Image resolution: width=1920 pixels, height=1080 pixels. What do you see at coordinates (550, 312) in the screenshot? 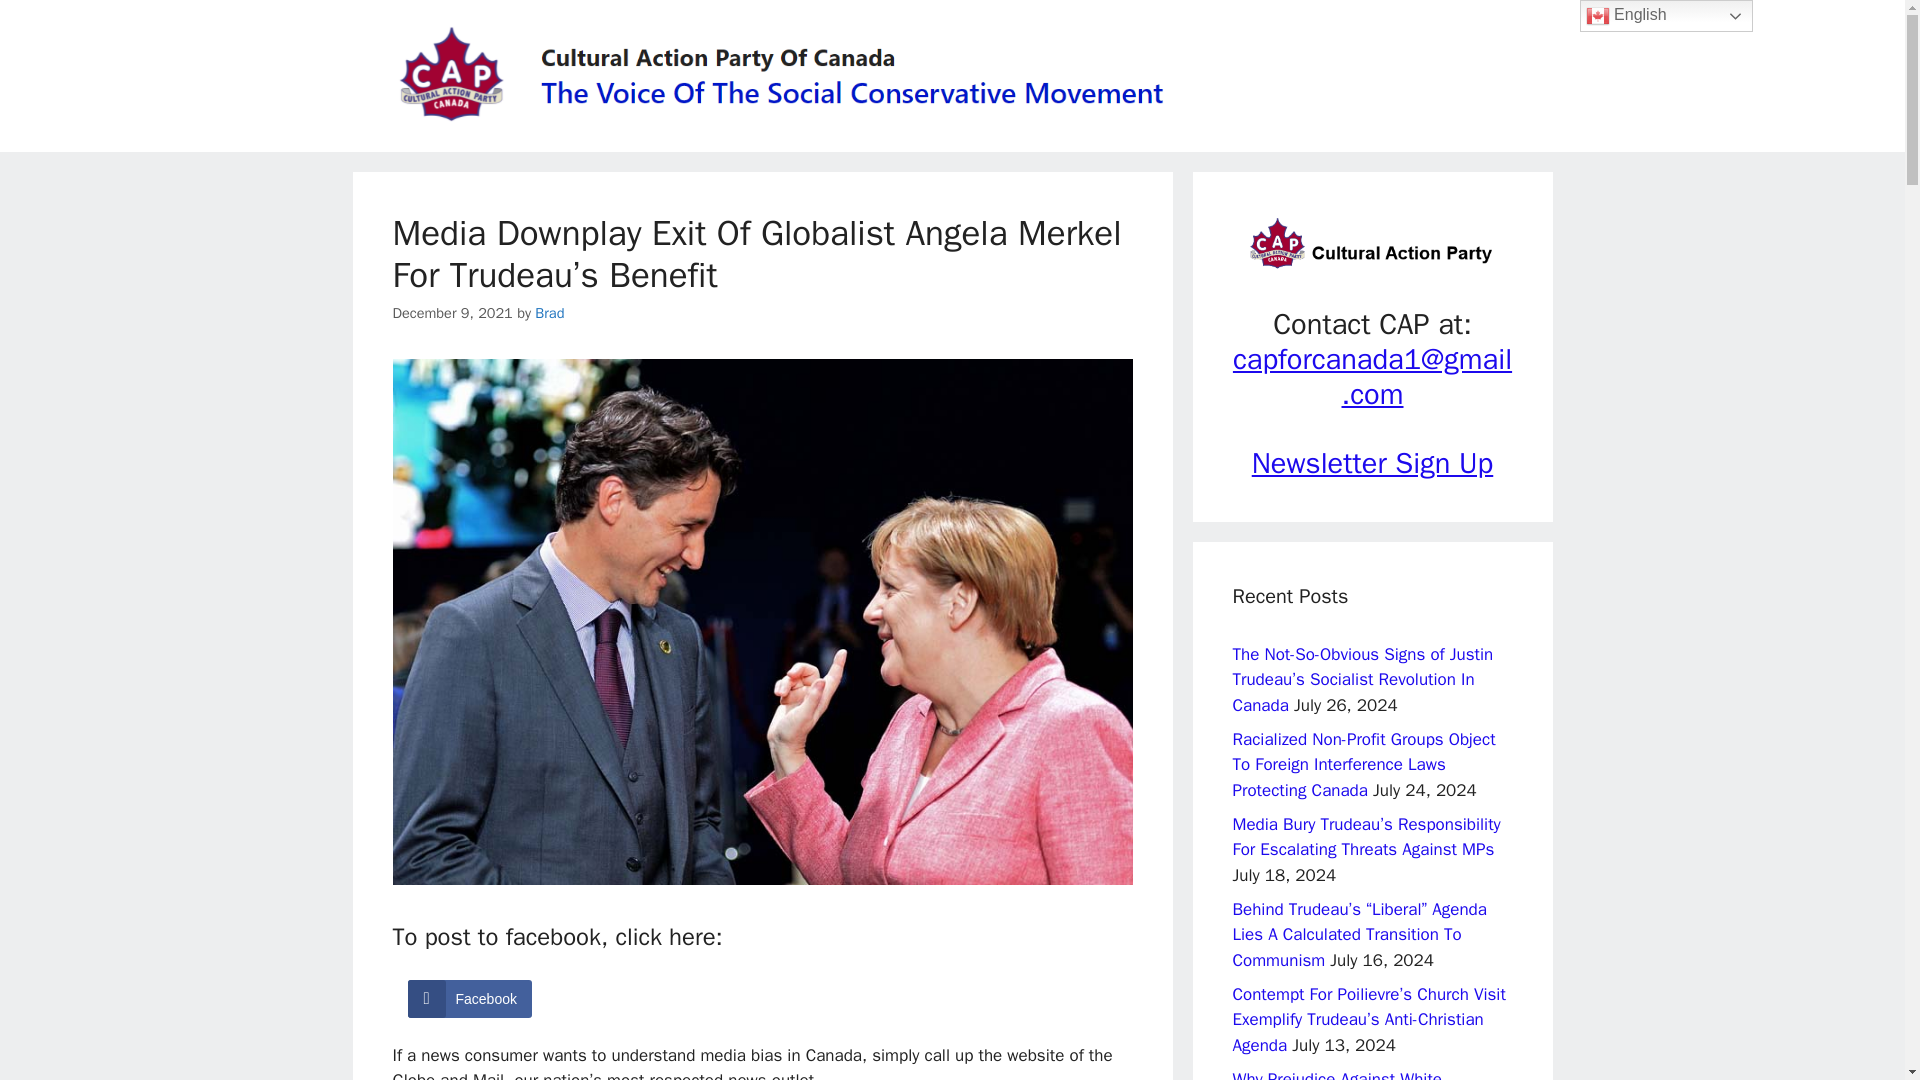
I see `View all posts by Brad` at bounding box center [550, 312].